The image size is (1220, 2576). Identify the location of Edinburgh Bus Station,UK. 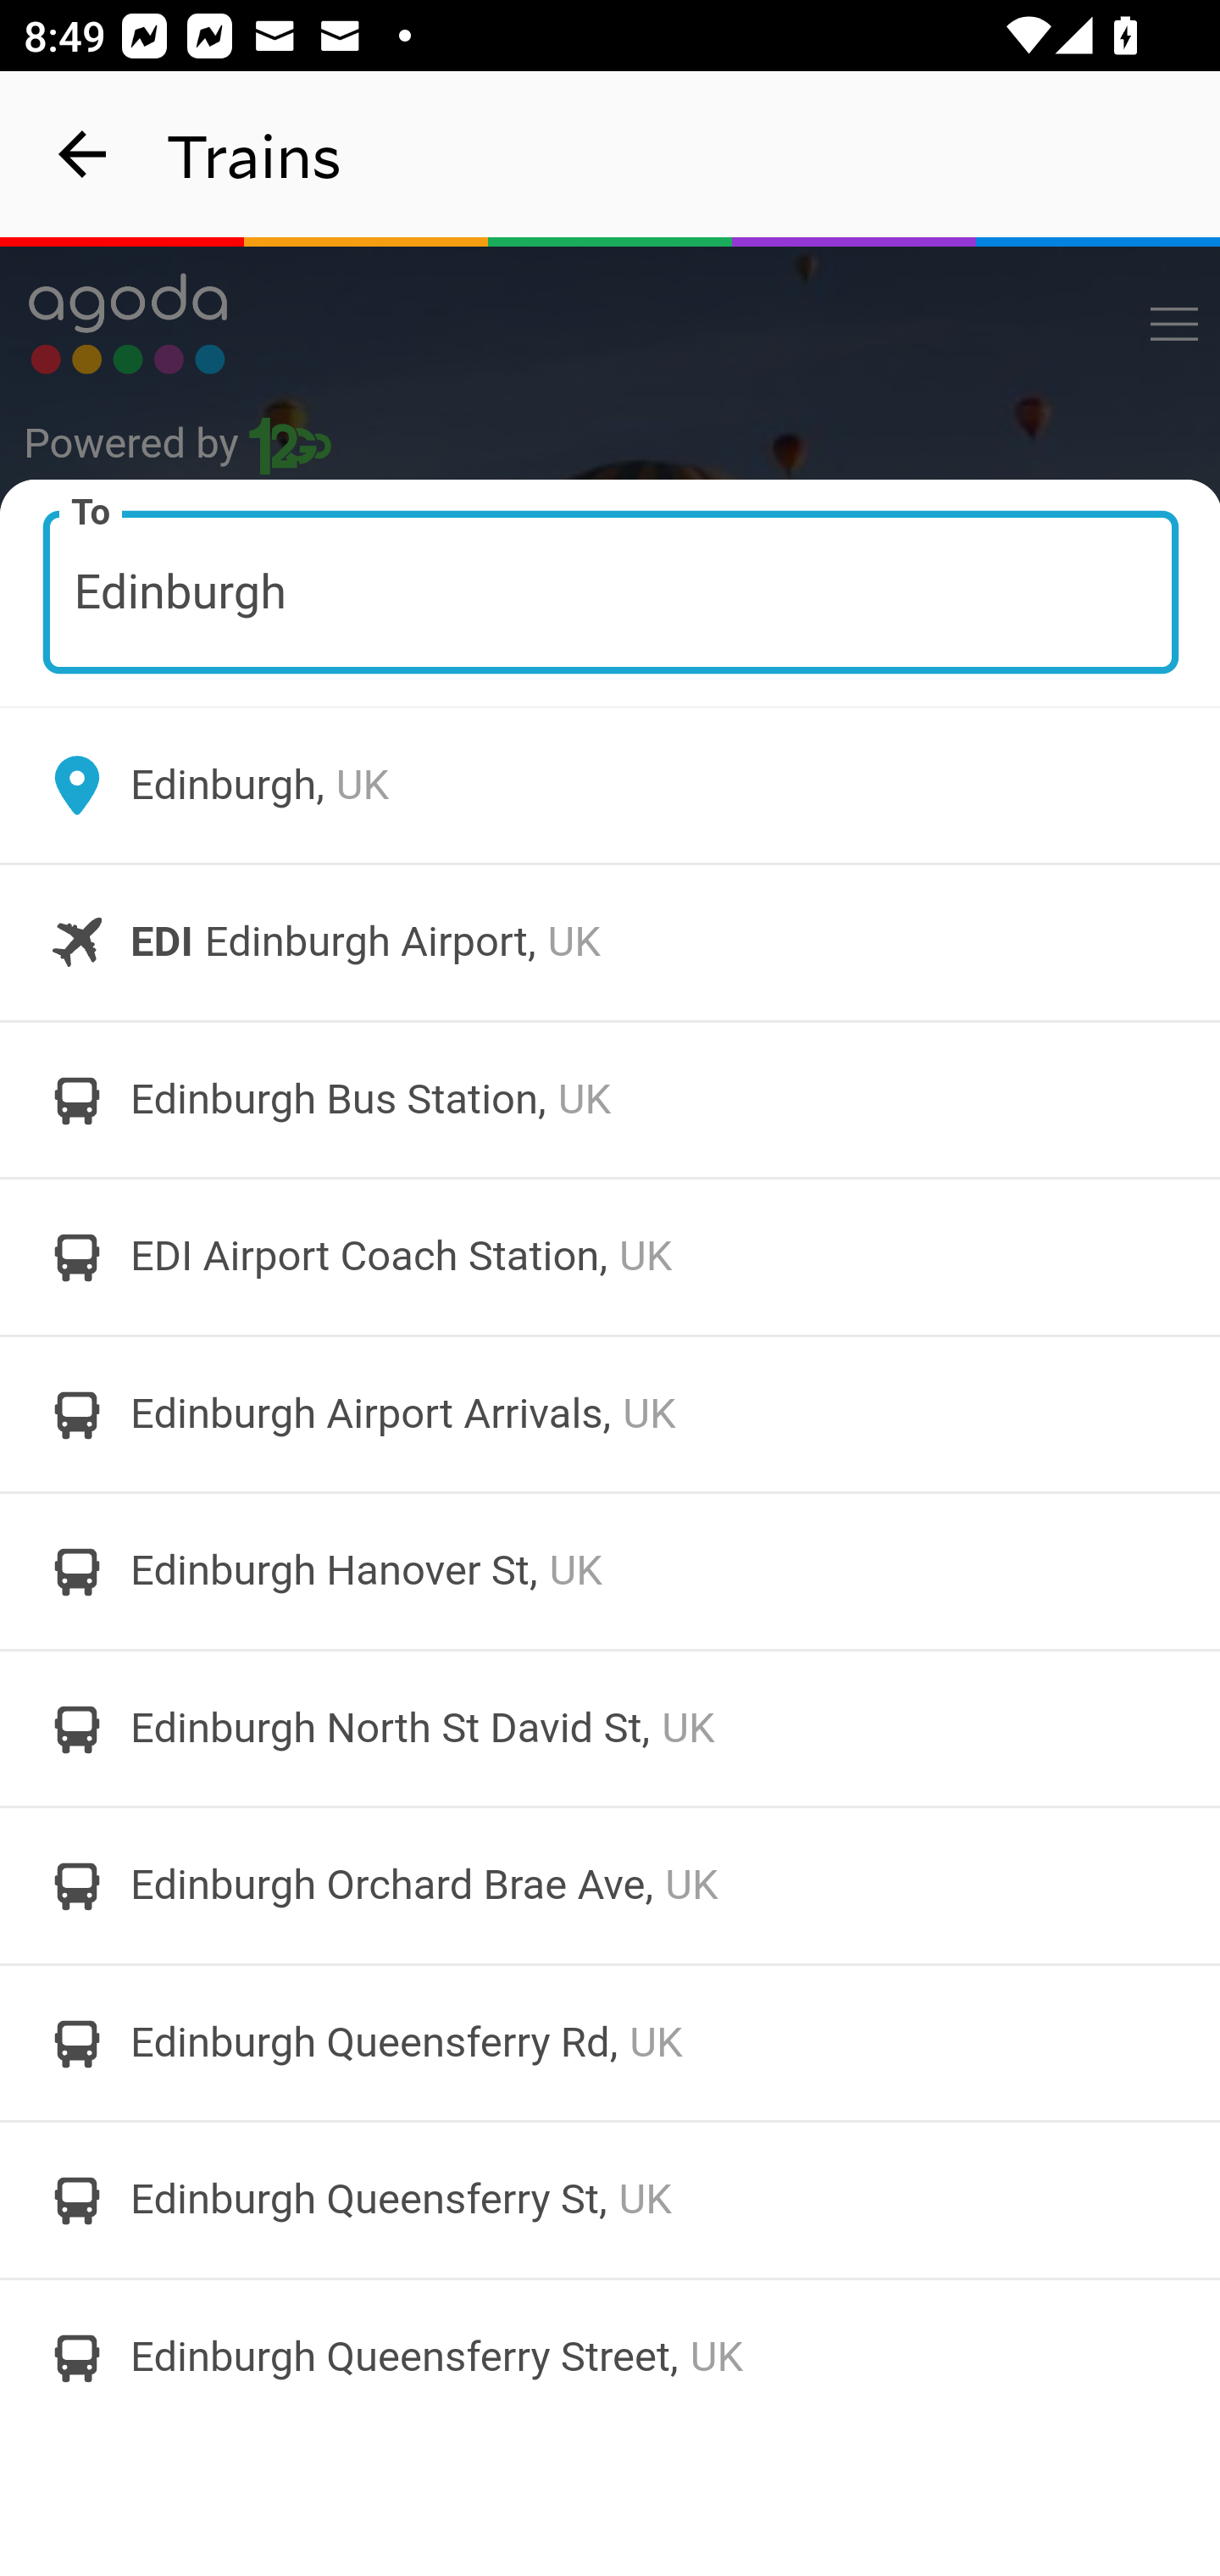
(610, 1100).